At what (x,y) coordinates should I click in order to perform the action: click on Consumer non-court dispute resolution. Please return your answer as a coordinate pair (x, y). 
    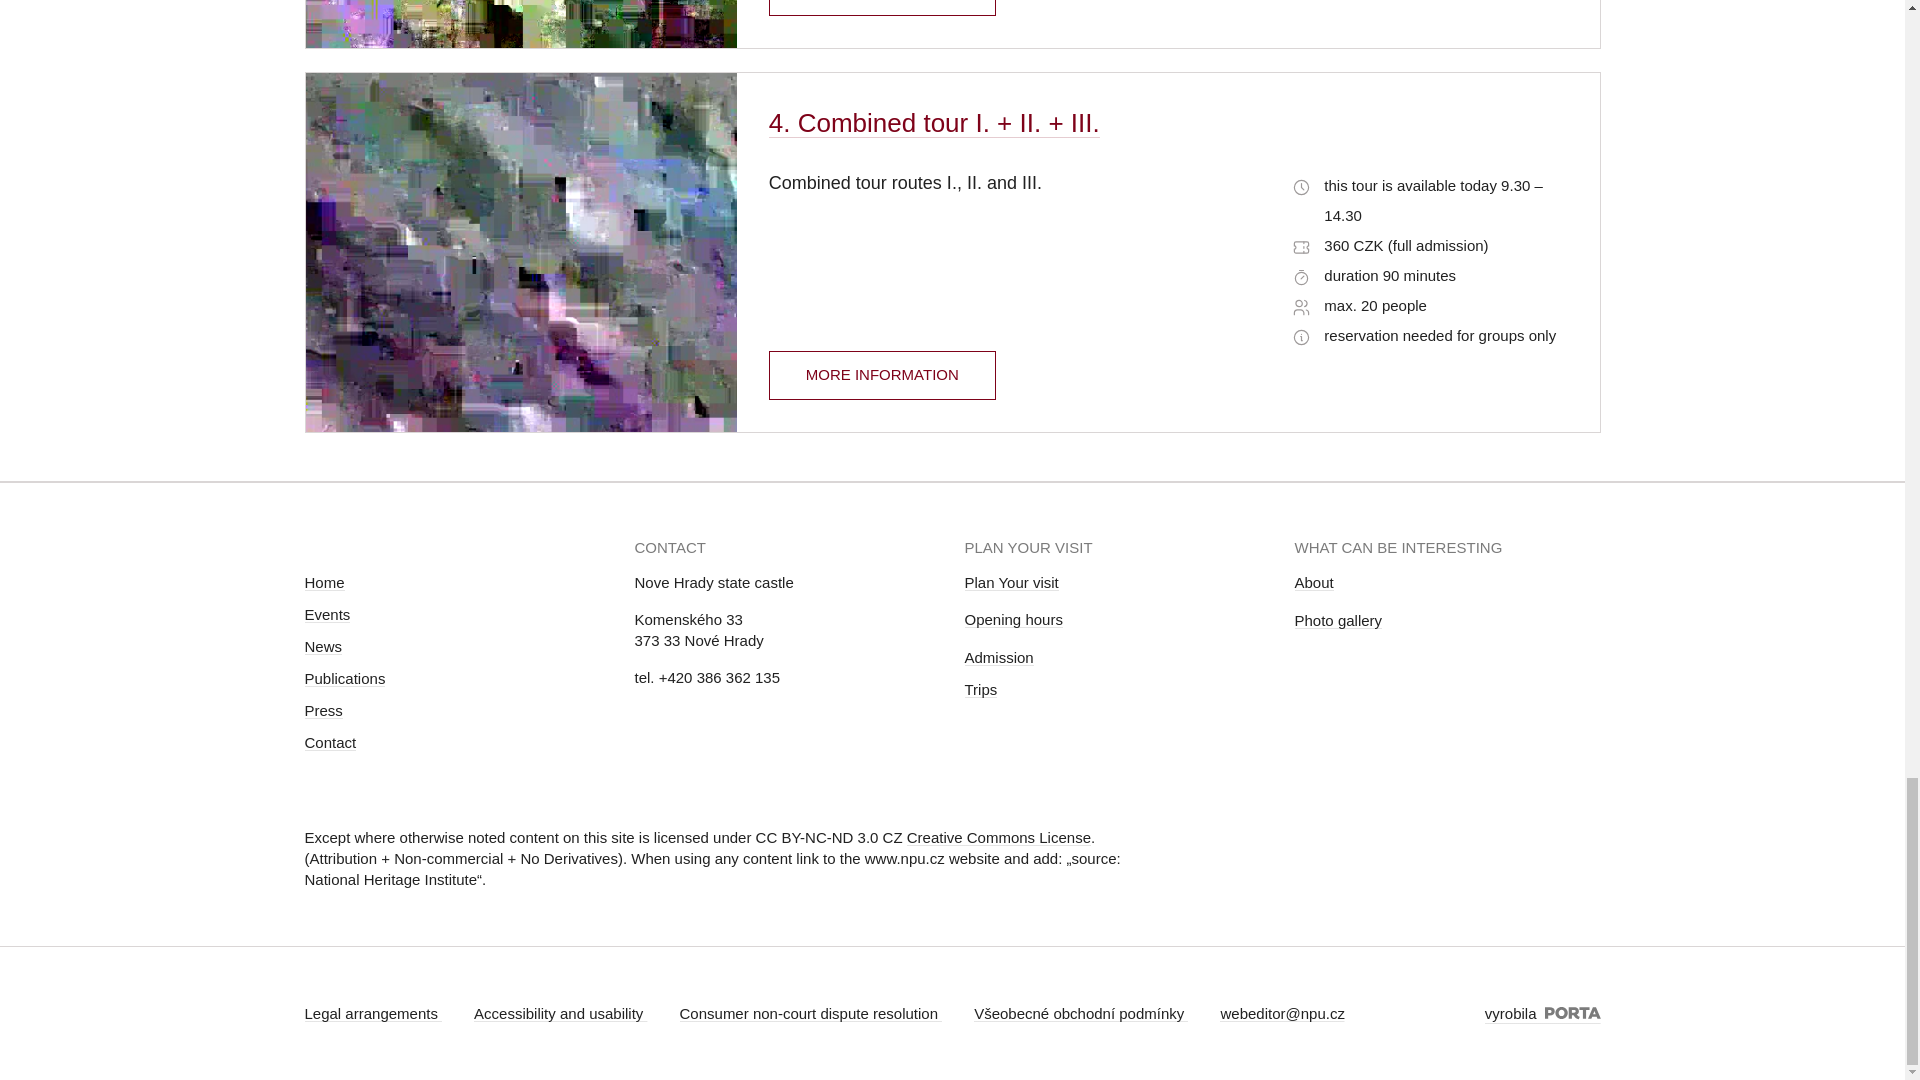
    Looking at the image, I should click on (810, 1013).